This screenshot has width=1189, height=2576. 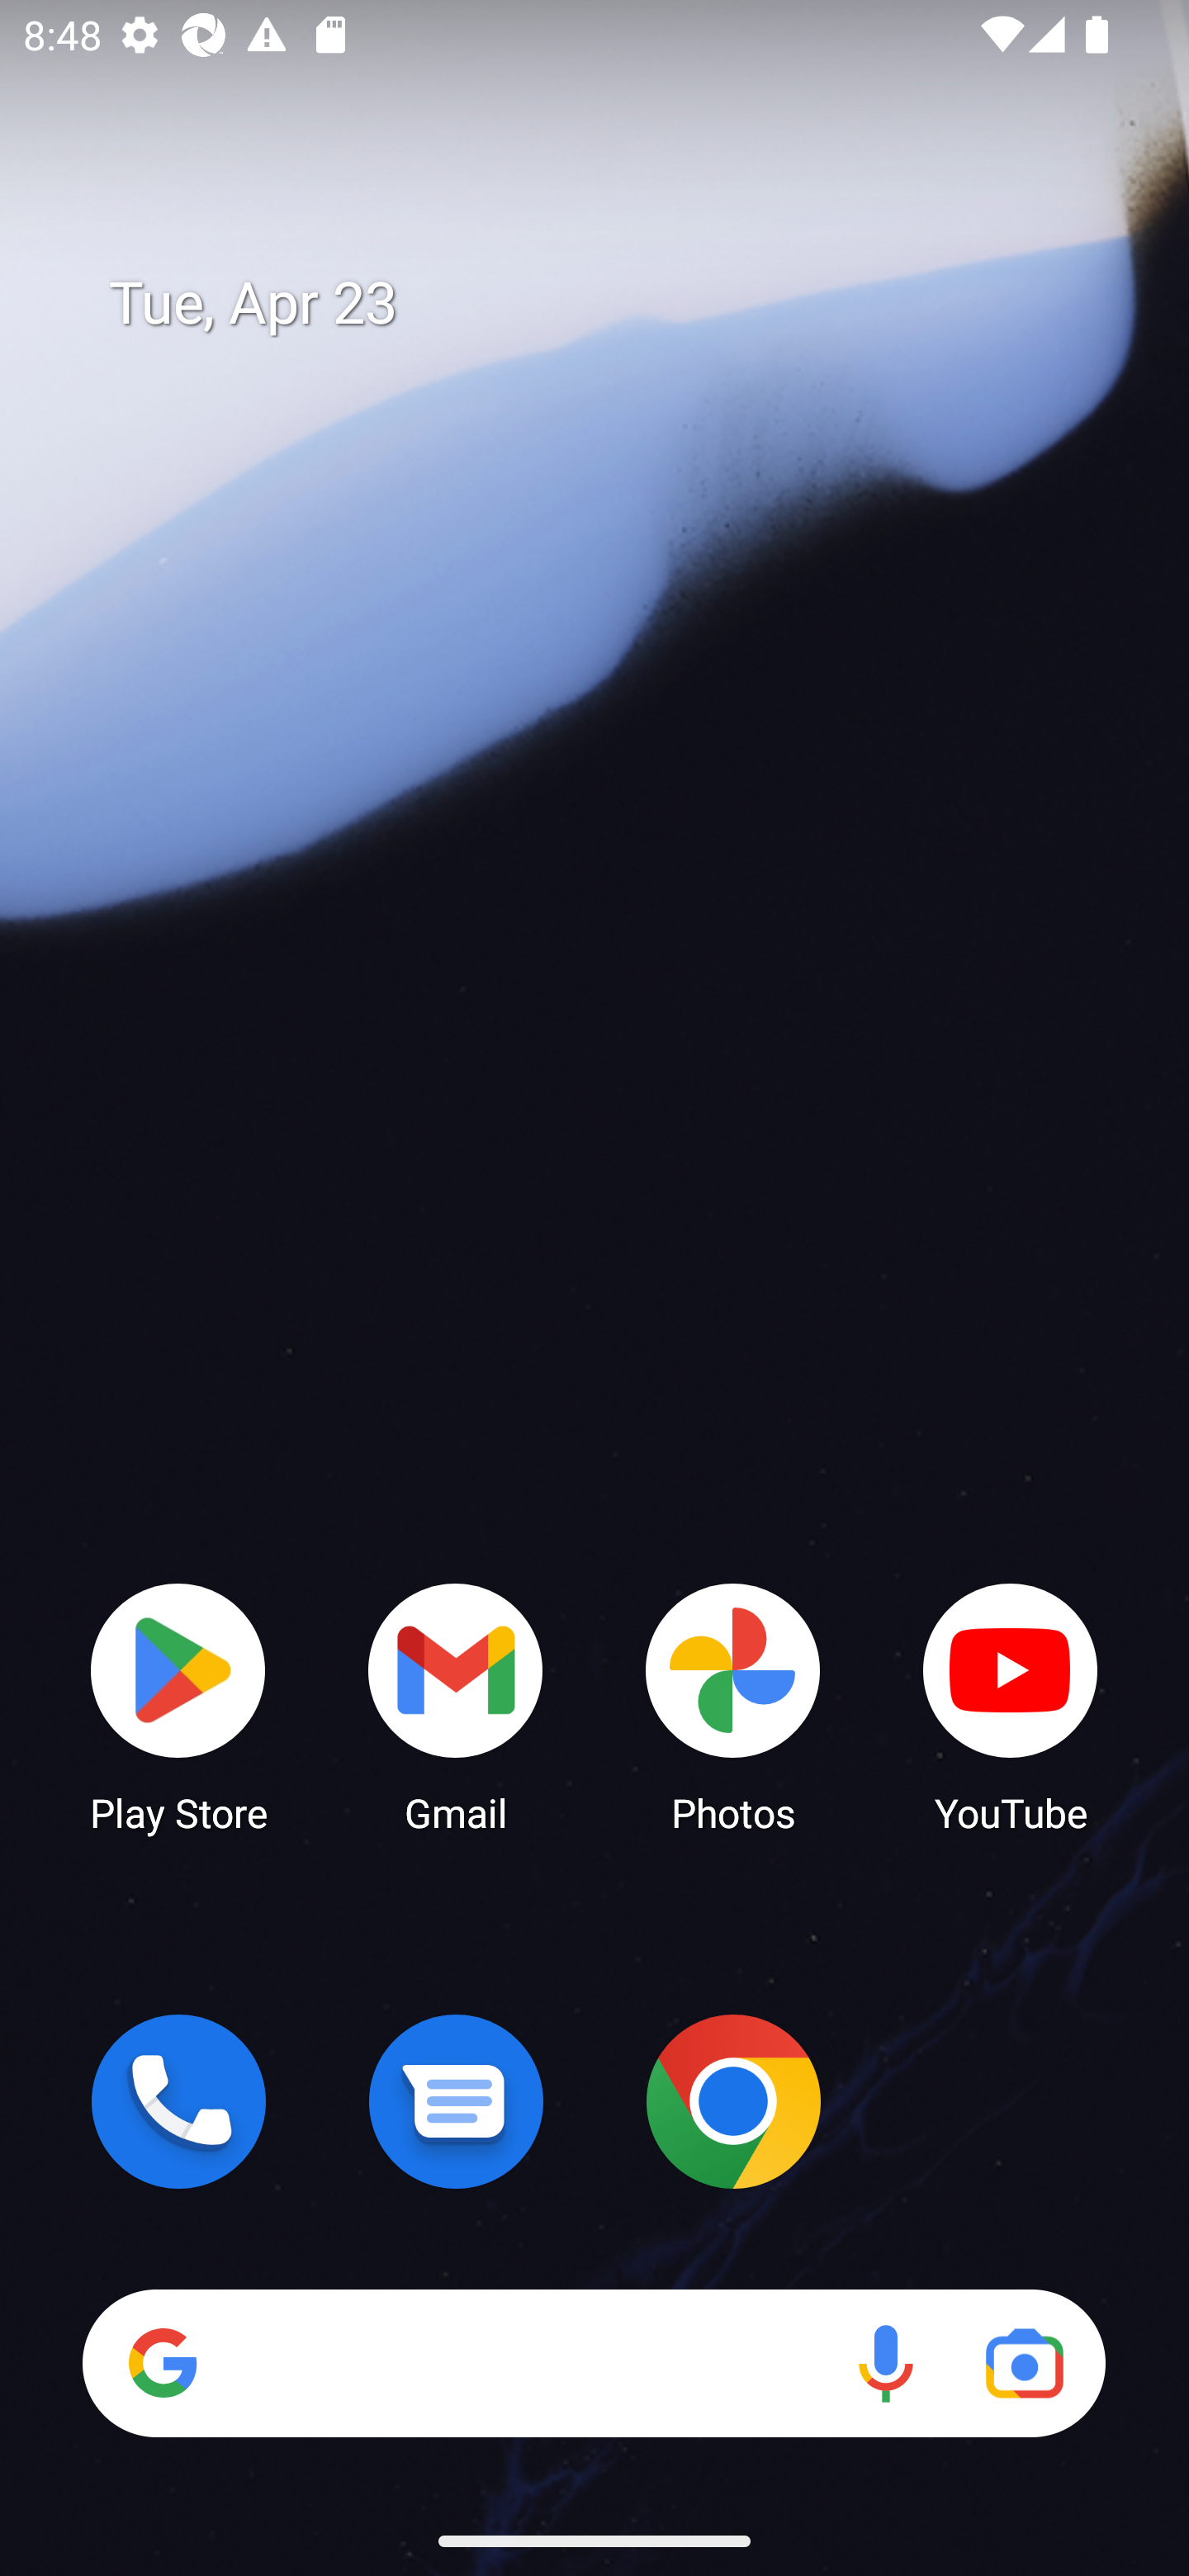 I want to click on Search Voice search Google Lens, so click(x=594, y=2363).